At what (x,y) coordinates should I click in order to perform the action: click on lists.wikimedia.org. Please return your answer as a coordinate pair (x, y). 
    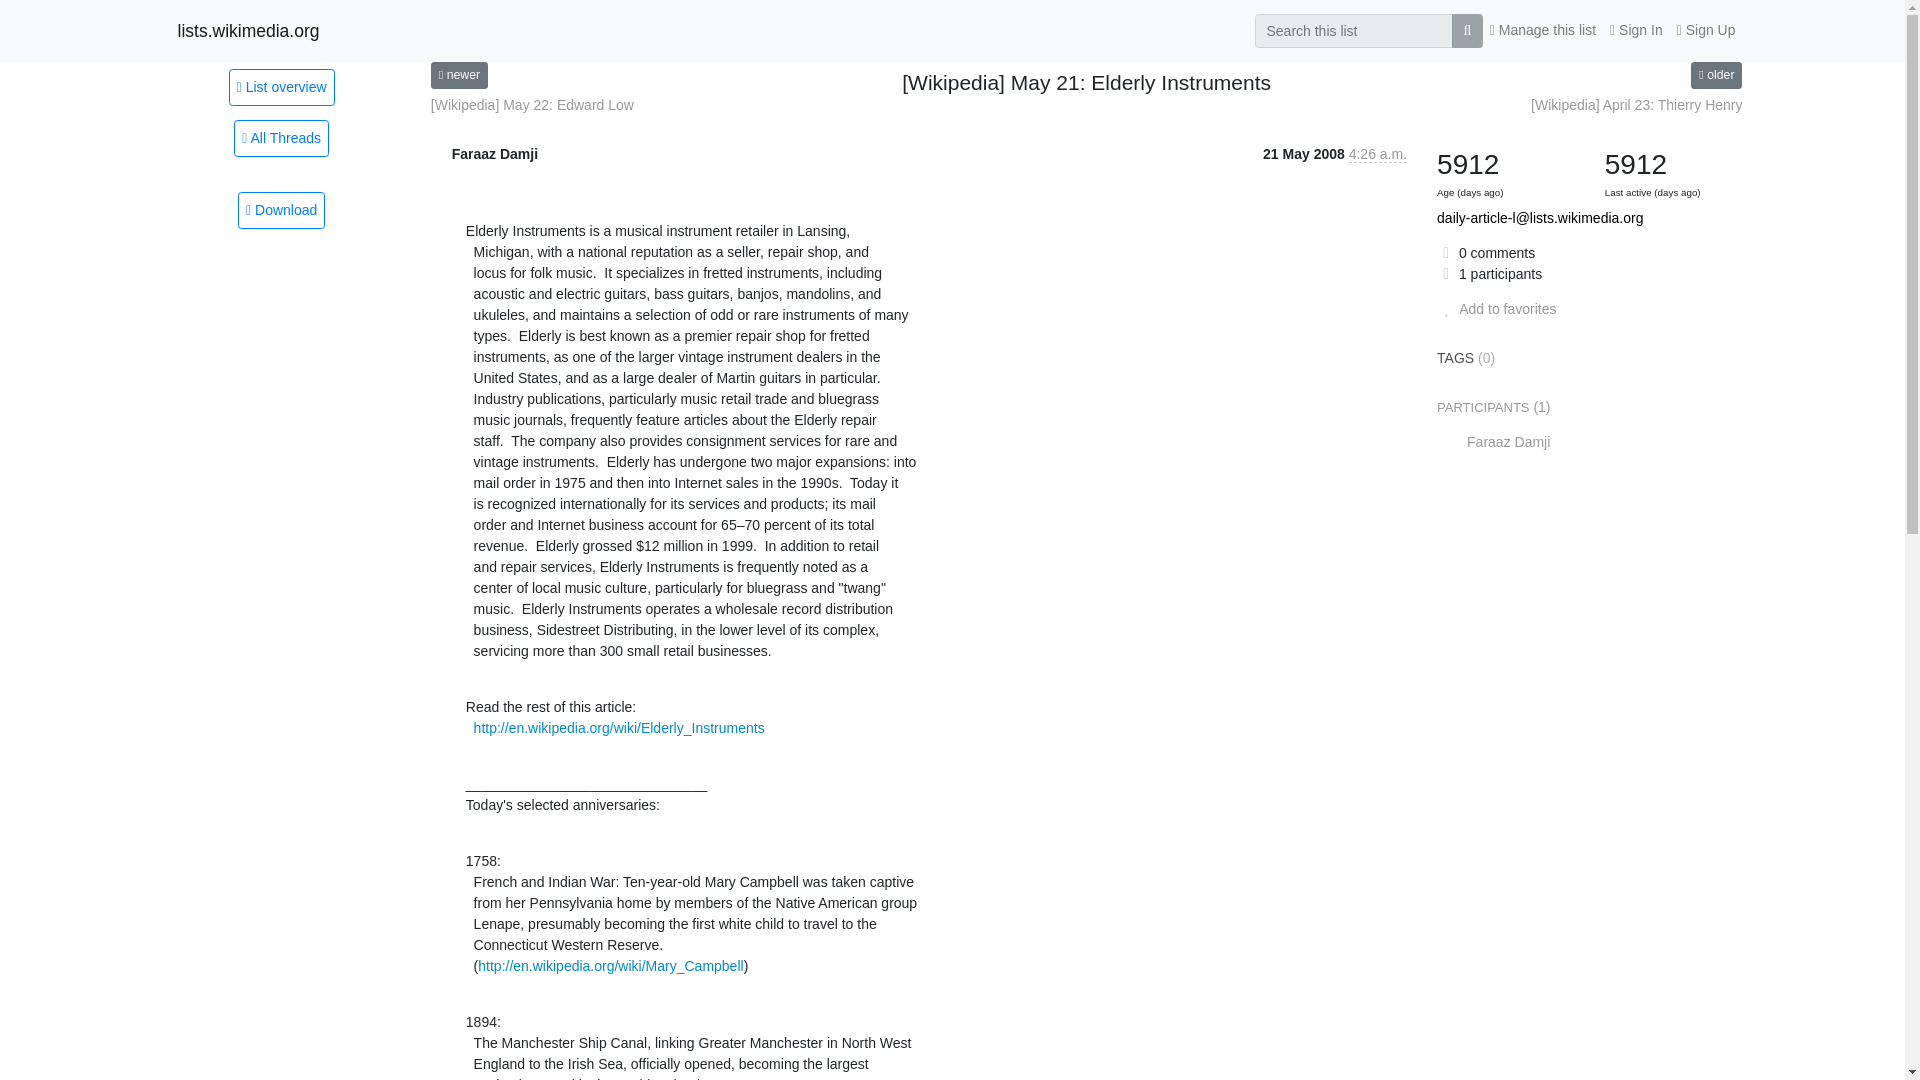
    Looking at the image, I should click on (249, 30).